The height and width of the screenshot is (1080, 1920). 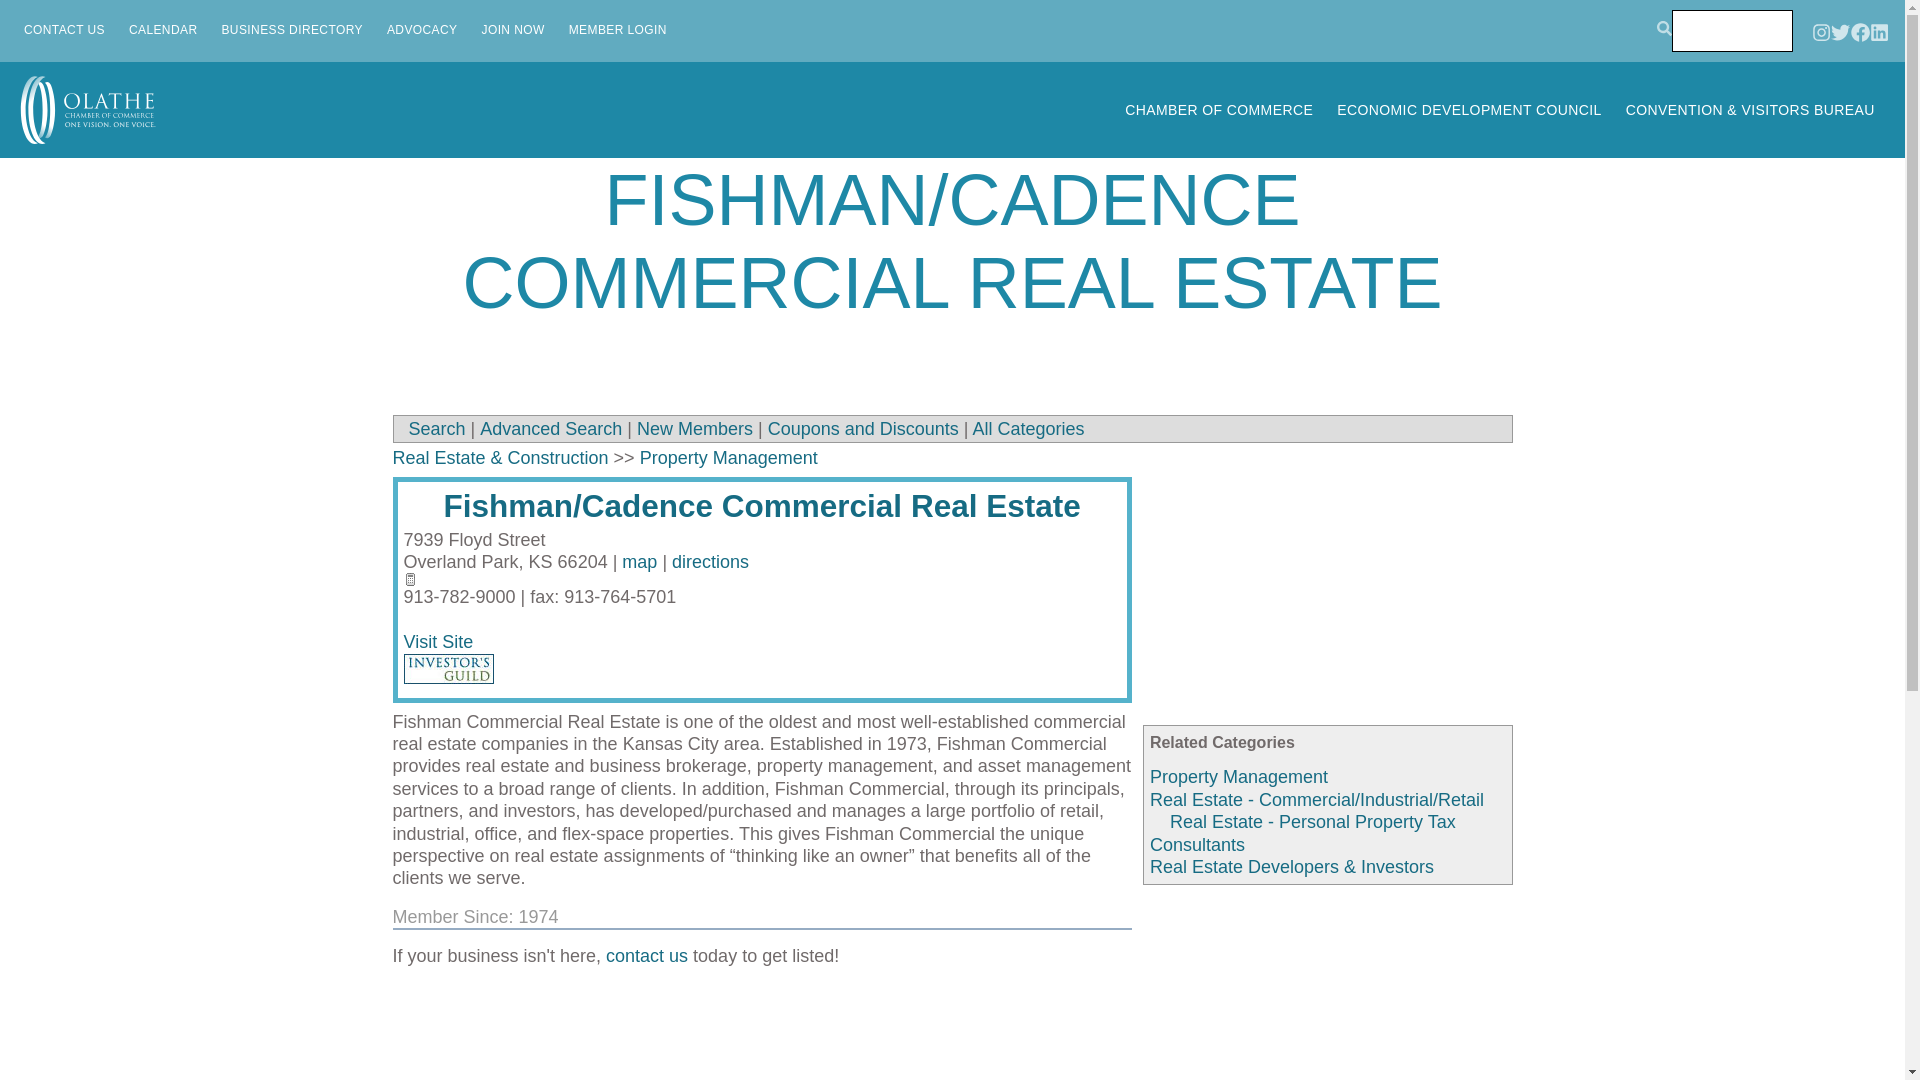 What do you see at coordinates (1469, 110) in the screenshot?
I see `ECONOMIC DEVELOPMENT COUNCIL` at bounding box center [1469, 110].